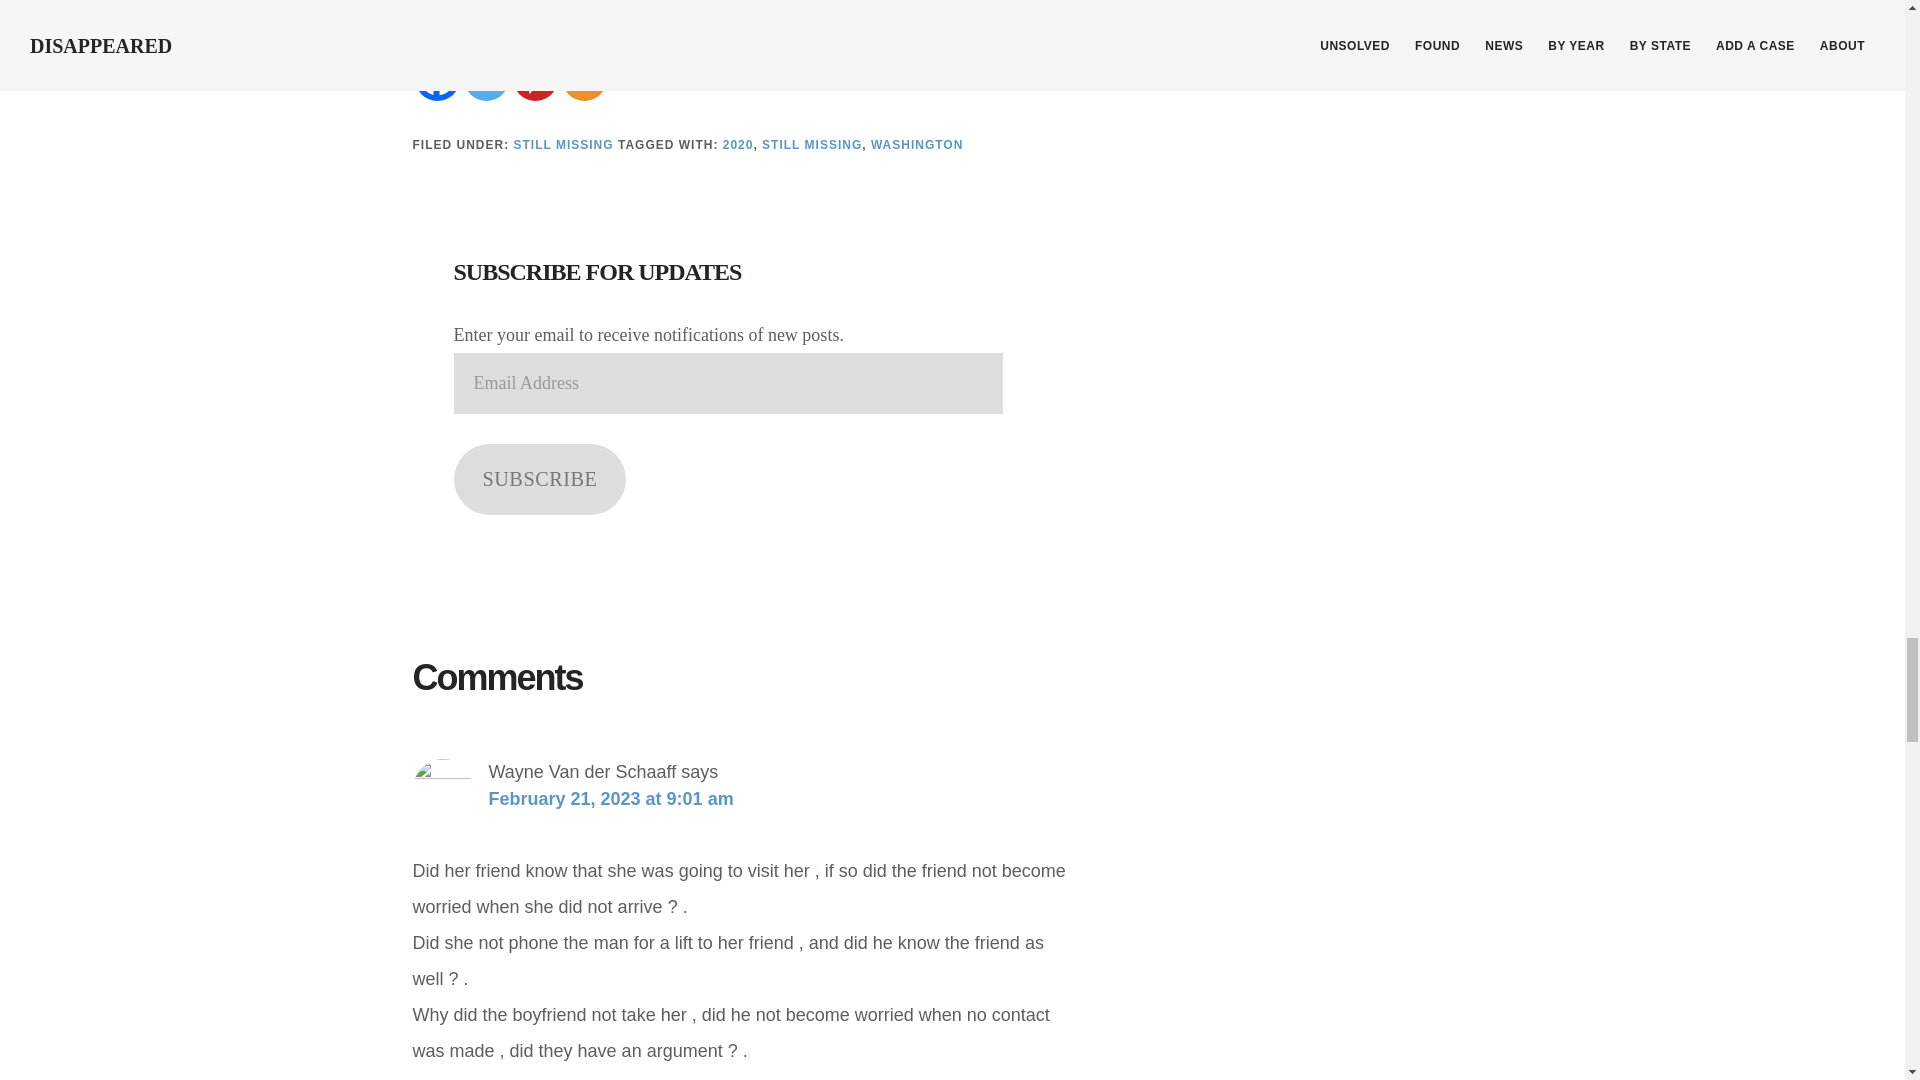 The height and width of the screenshot is (1080, 1920). I want to click on STILL MISSING, so click(812, 145).